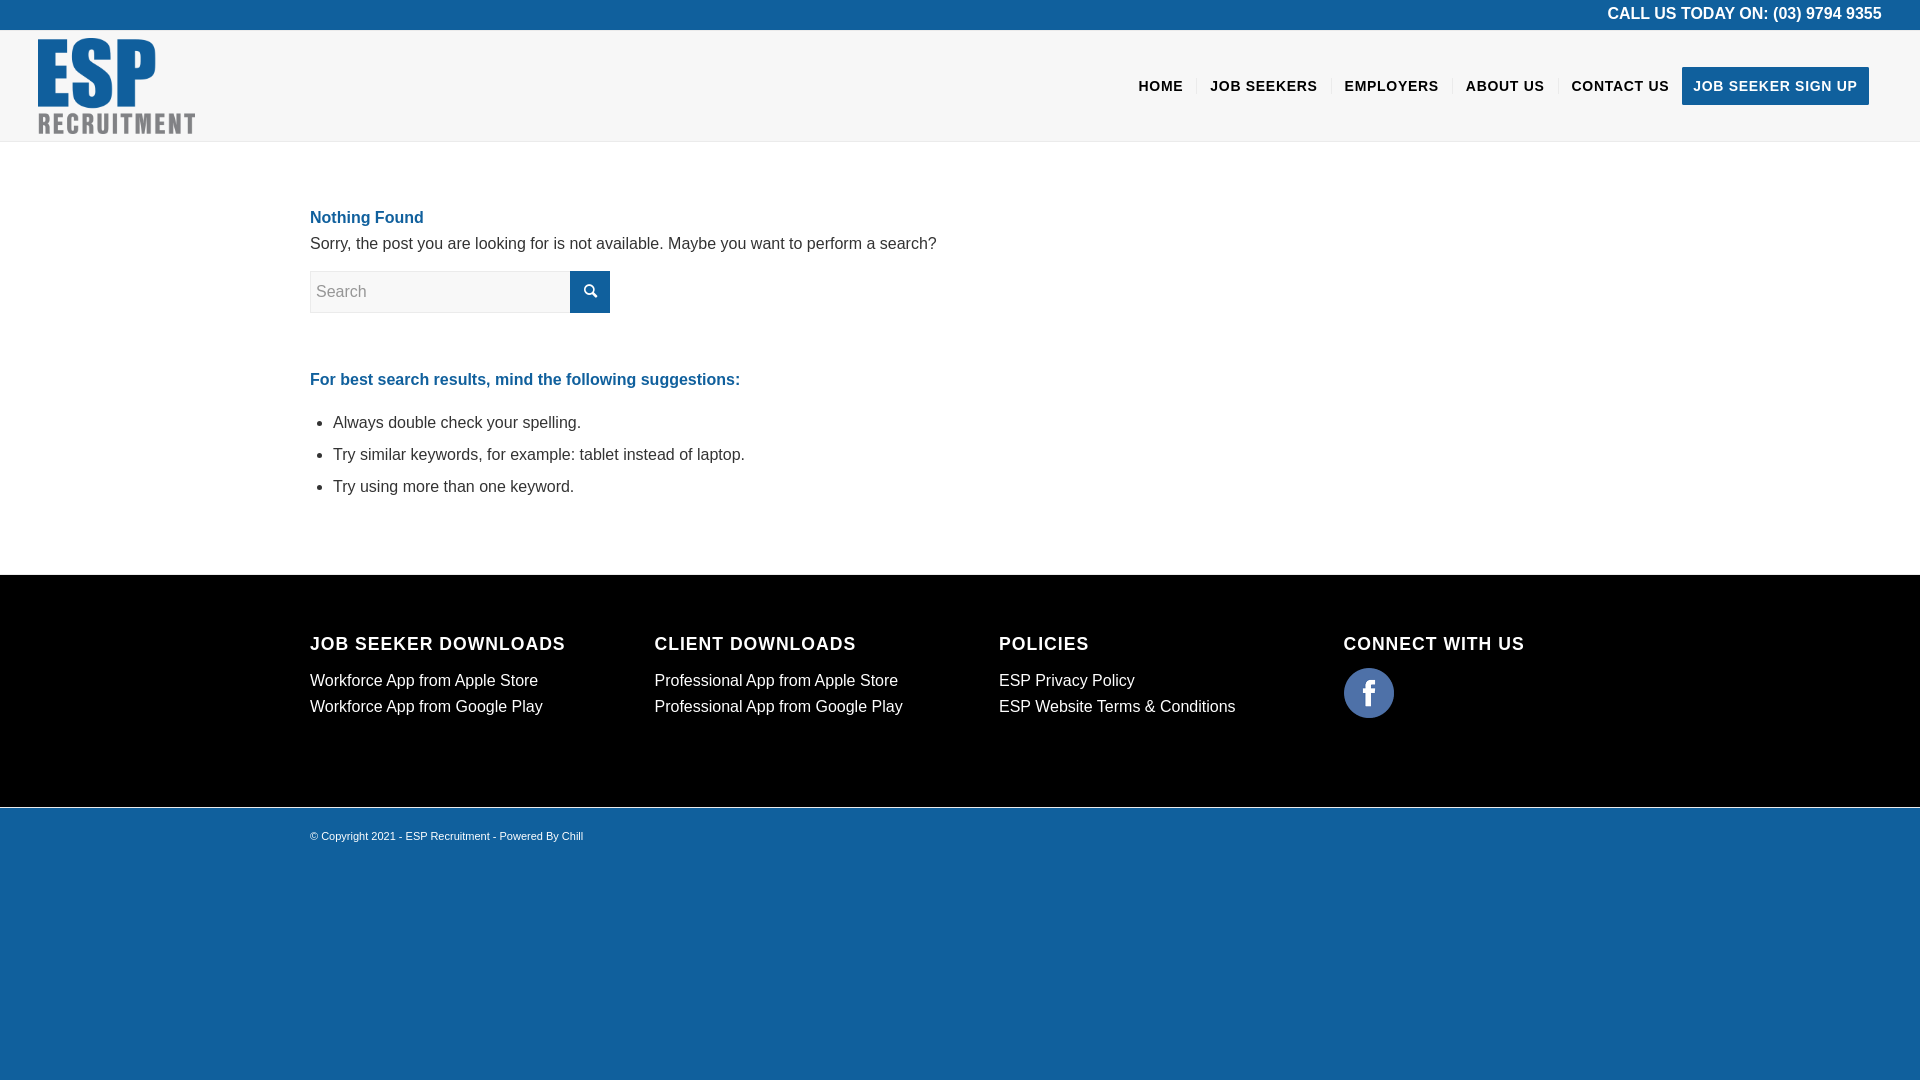  What do you see at coordinates (1117, 706) in the screenshot?
I see `ESP Website Terms & Conditions` at bounding box center [1117, 706].